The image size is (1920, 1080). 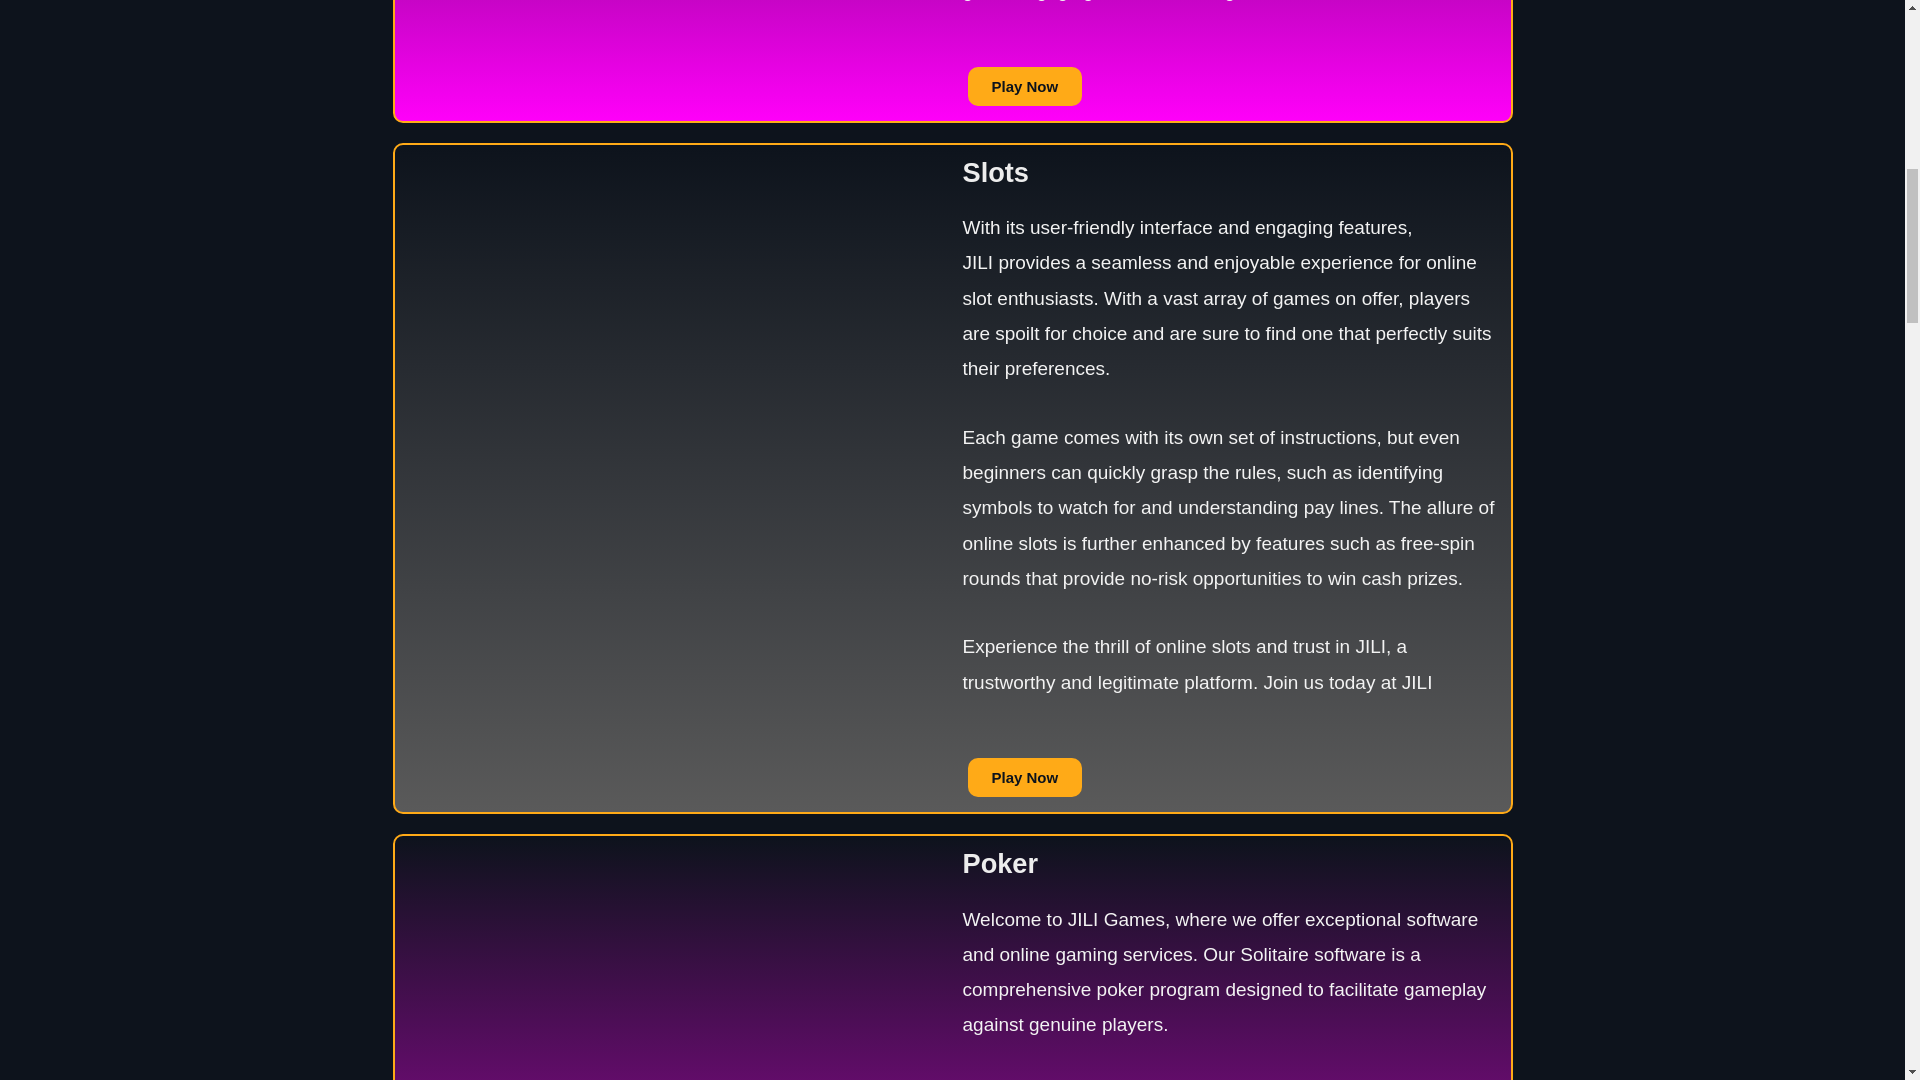 I want to click on Slots, so click(x=994, y=172).